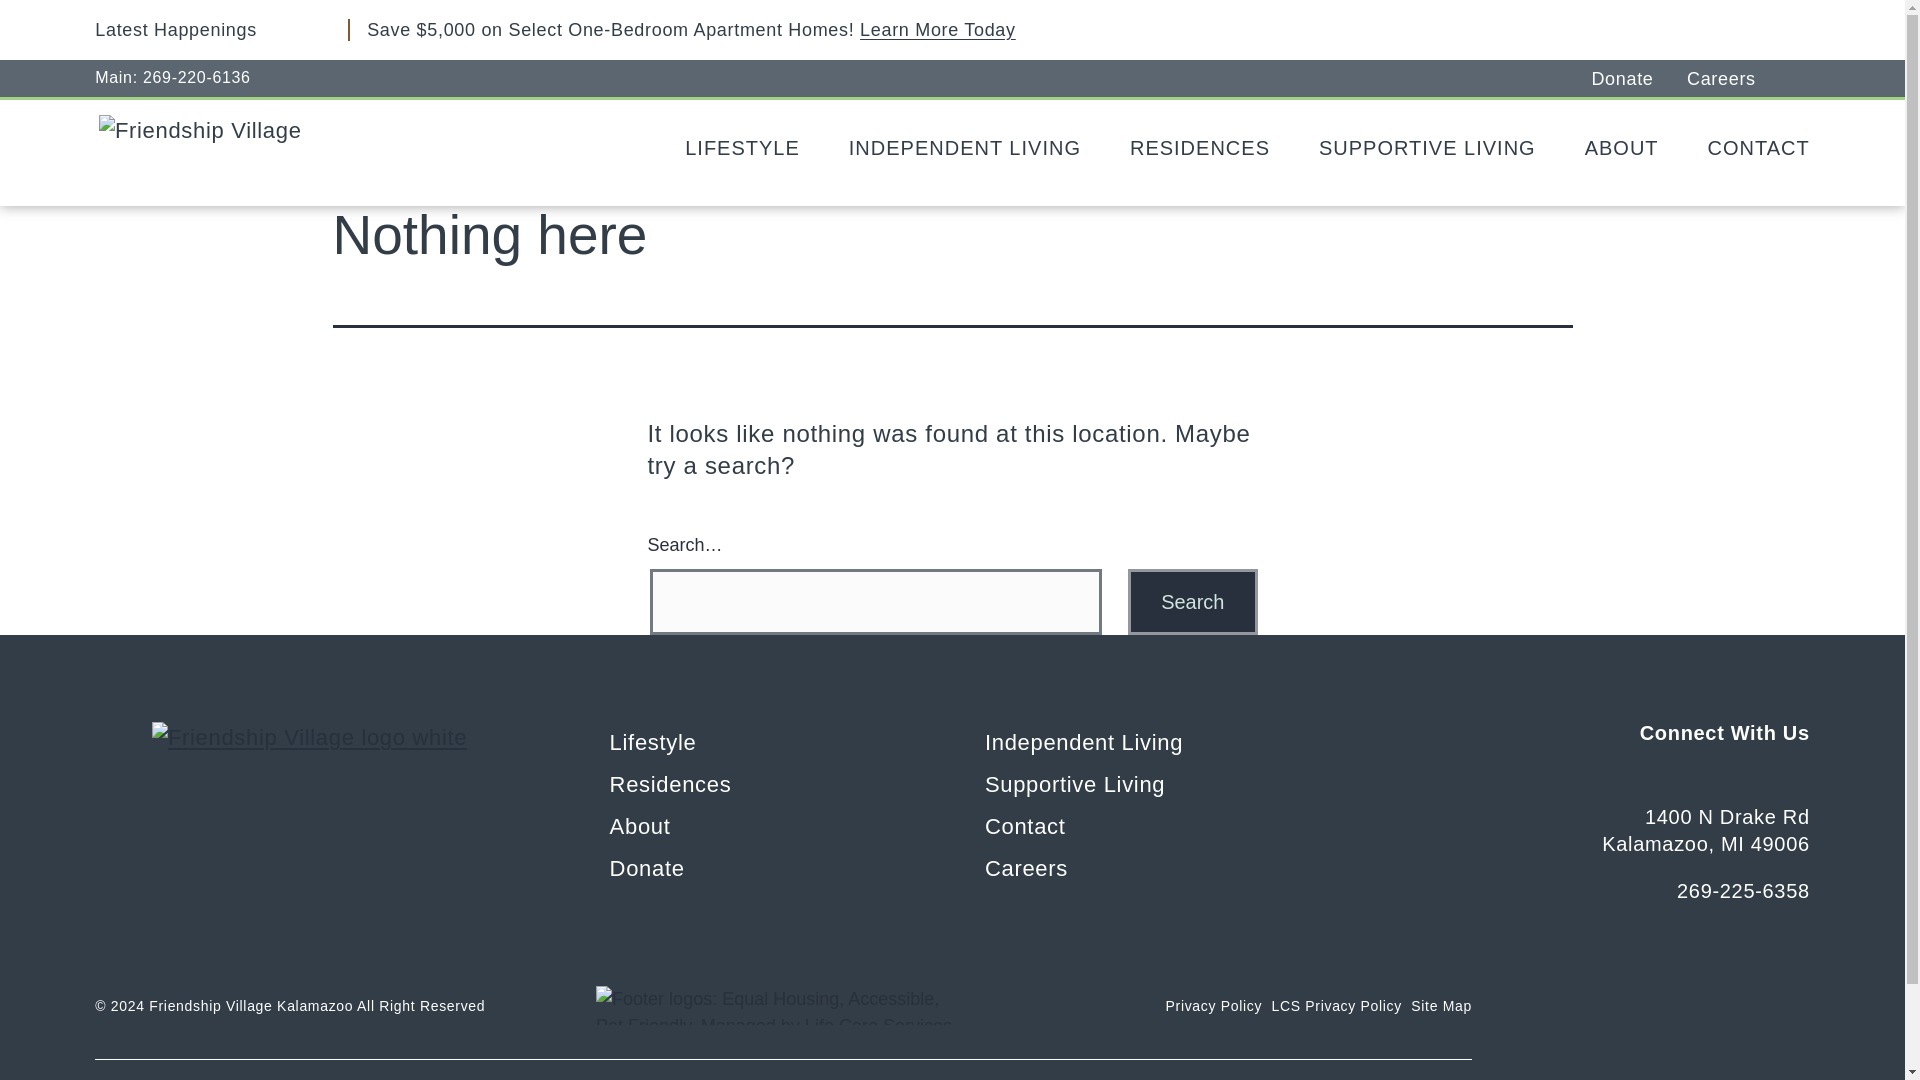  What do you see at coordinates (1420, 148) in the screenshot?
I see `SUPPORTIVE LIVING` at bounding box center [1420, 148].